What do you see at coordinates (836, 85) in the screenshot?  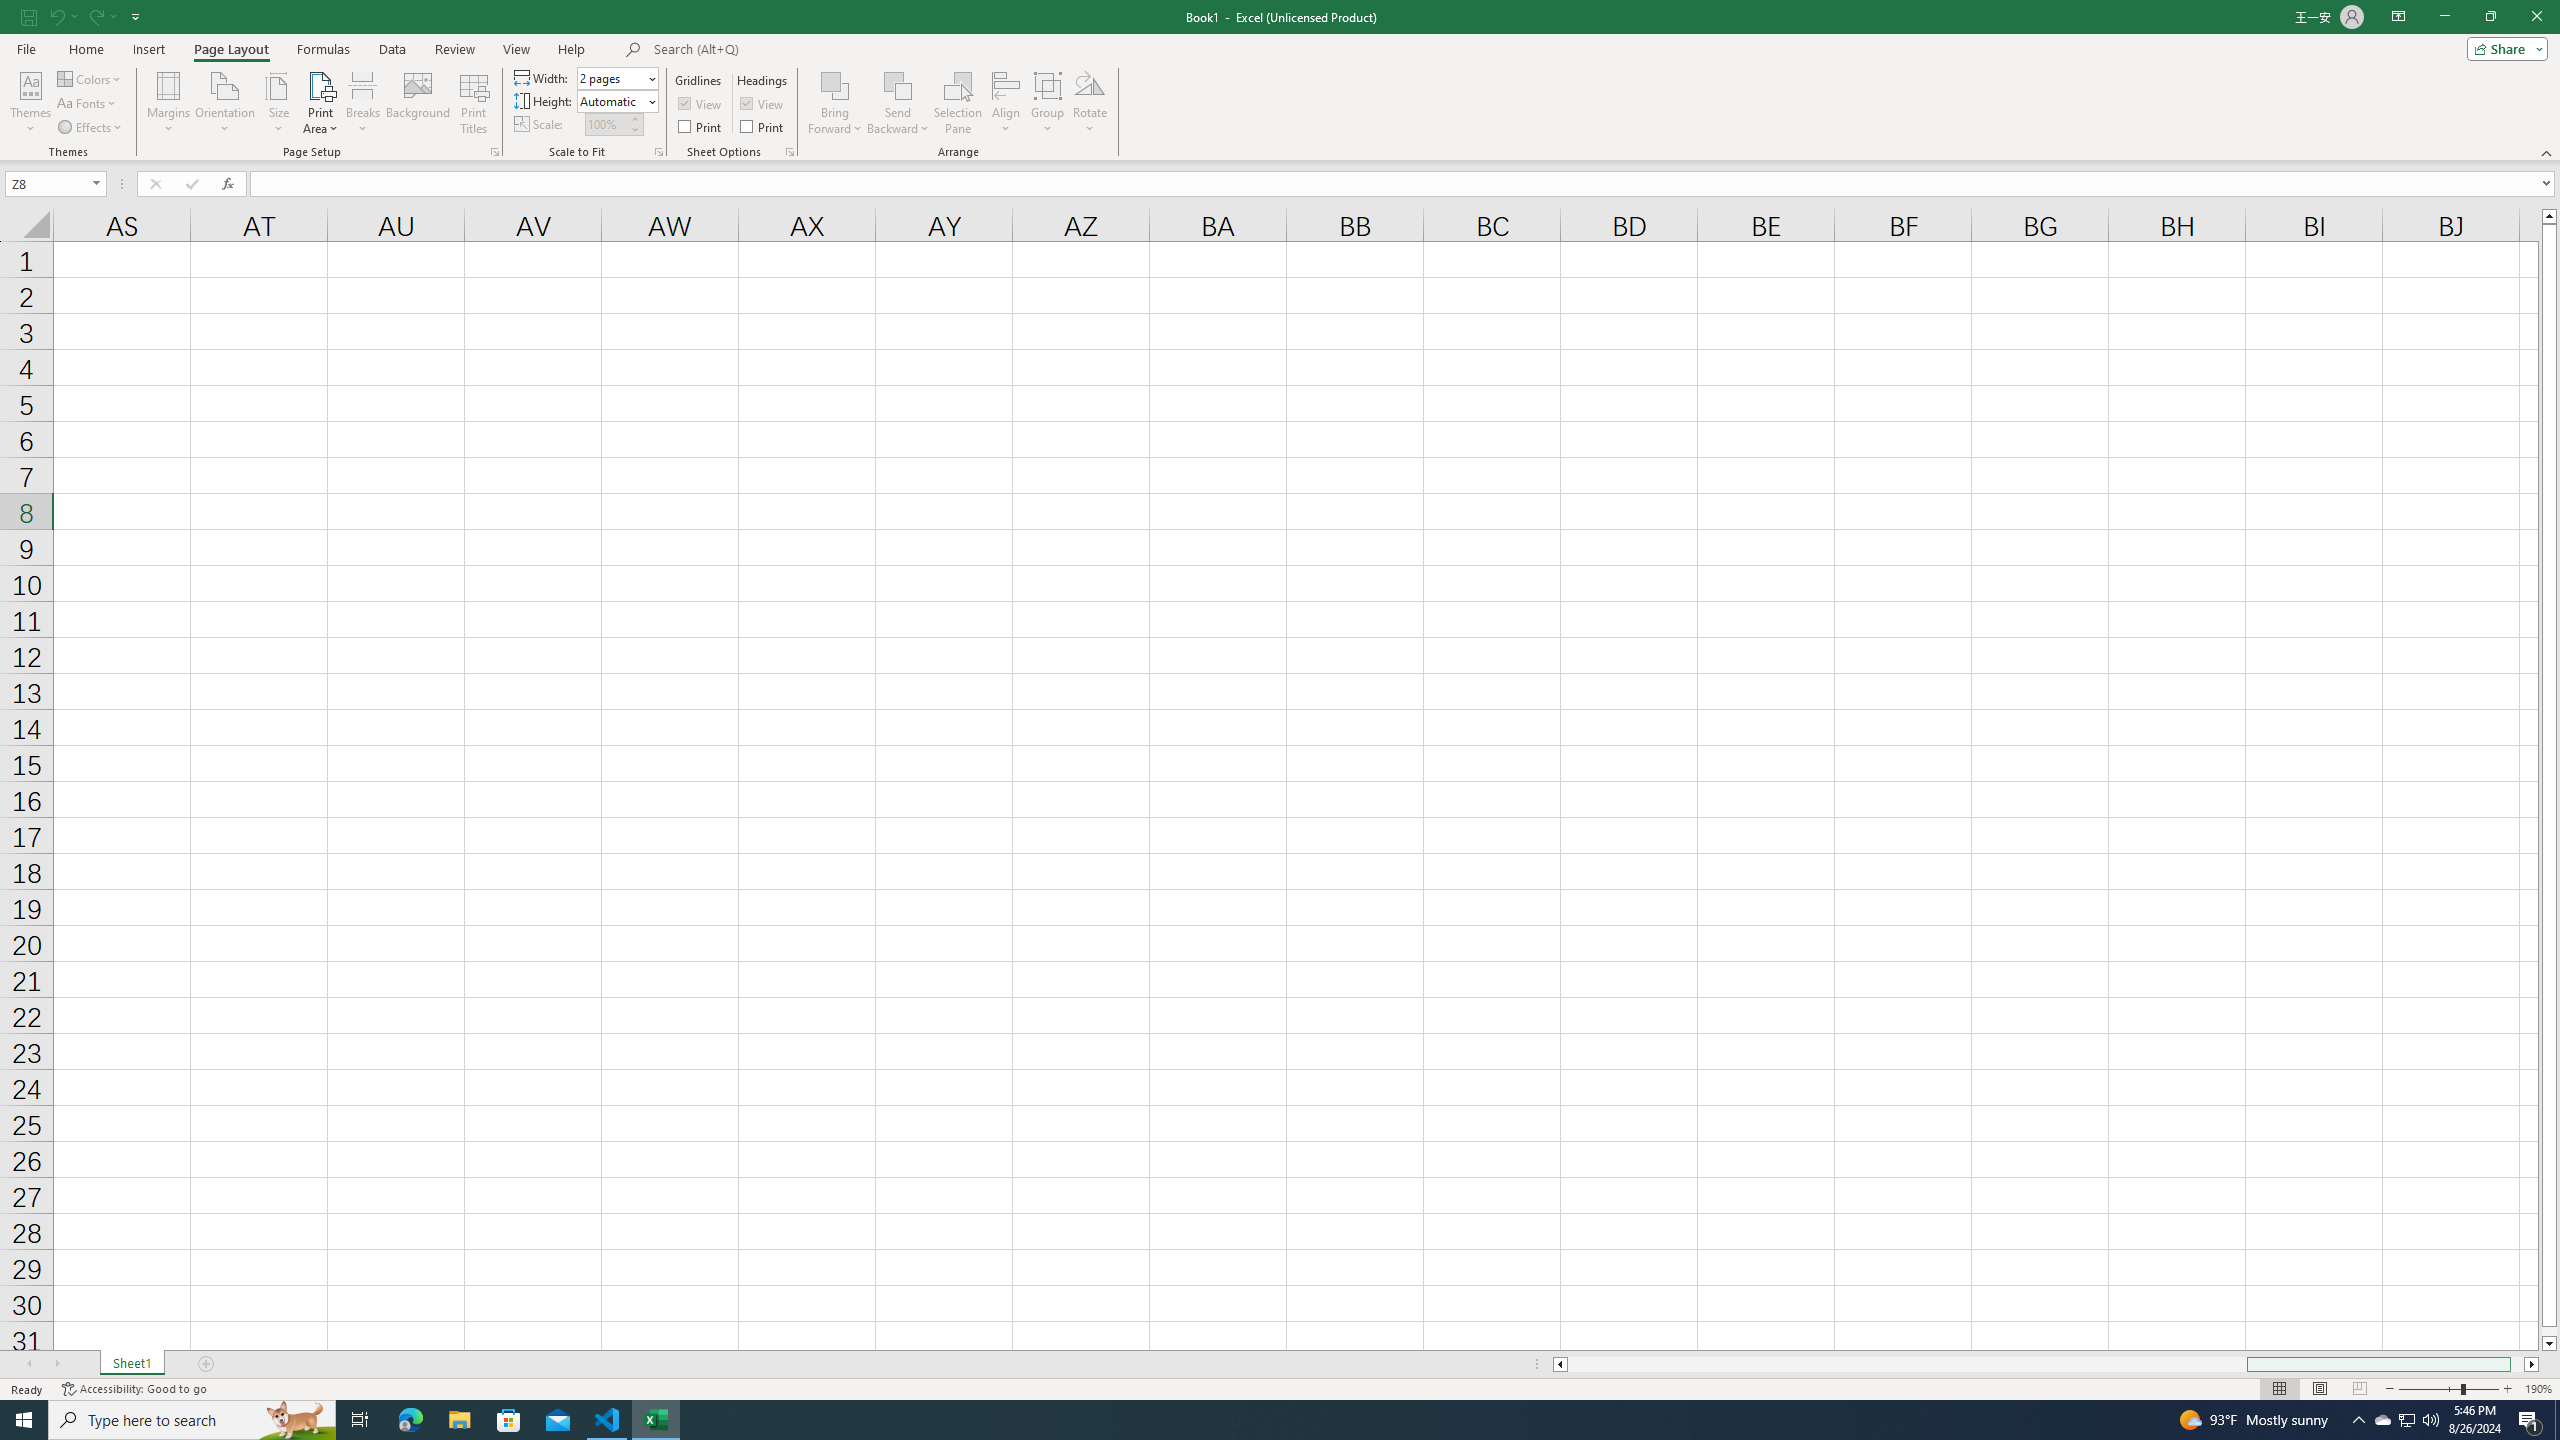 I see `Bring Forward` at bounding box center [836, 85].